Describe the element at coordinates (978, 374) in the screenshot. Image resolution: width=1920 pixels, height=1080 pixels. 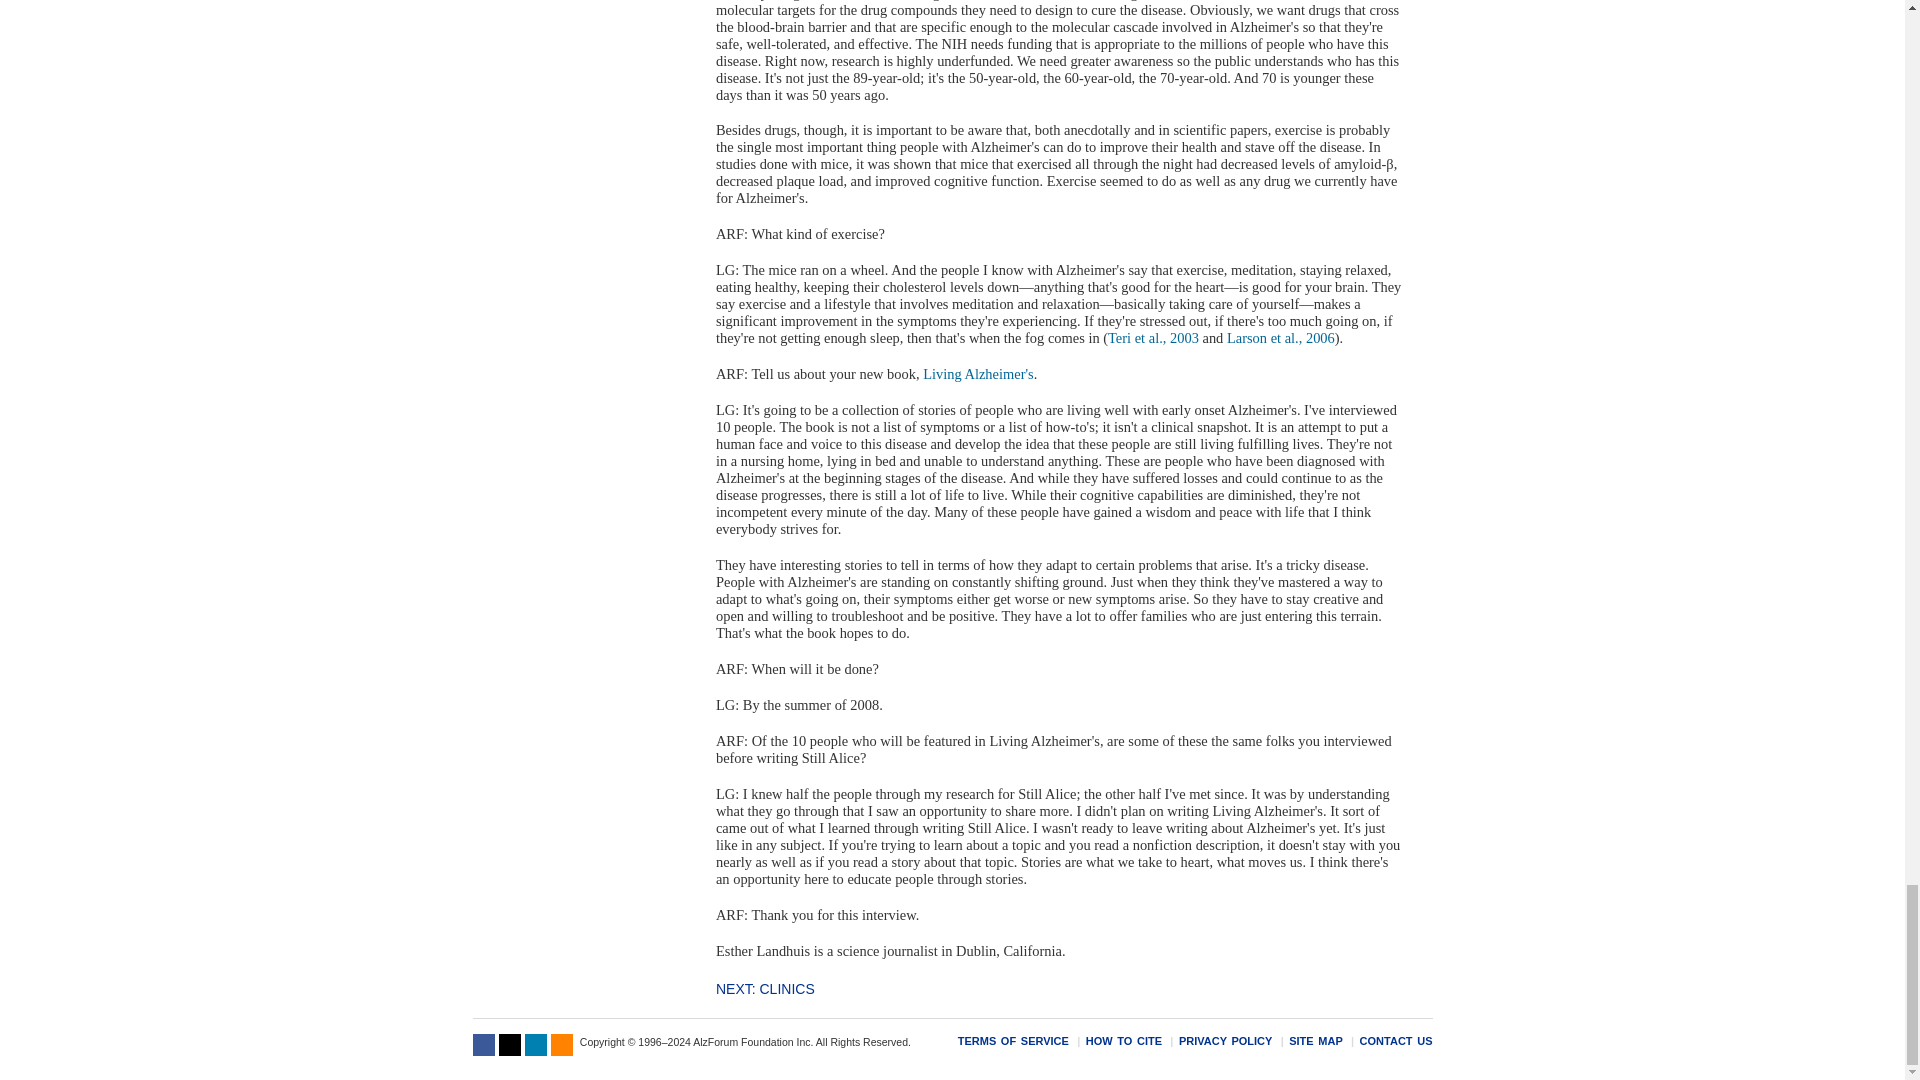
I see `Living Alzheimer's` at that location.